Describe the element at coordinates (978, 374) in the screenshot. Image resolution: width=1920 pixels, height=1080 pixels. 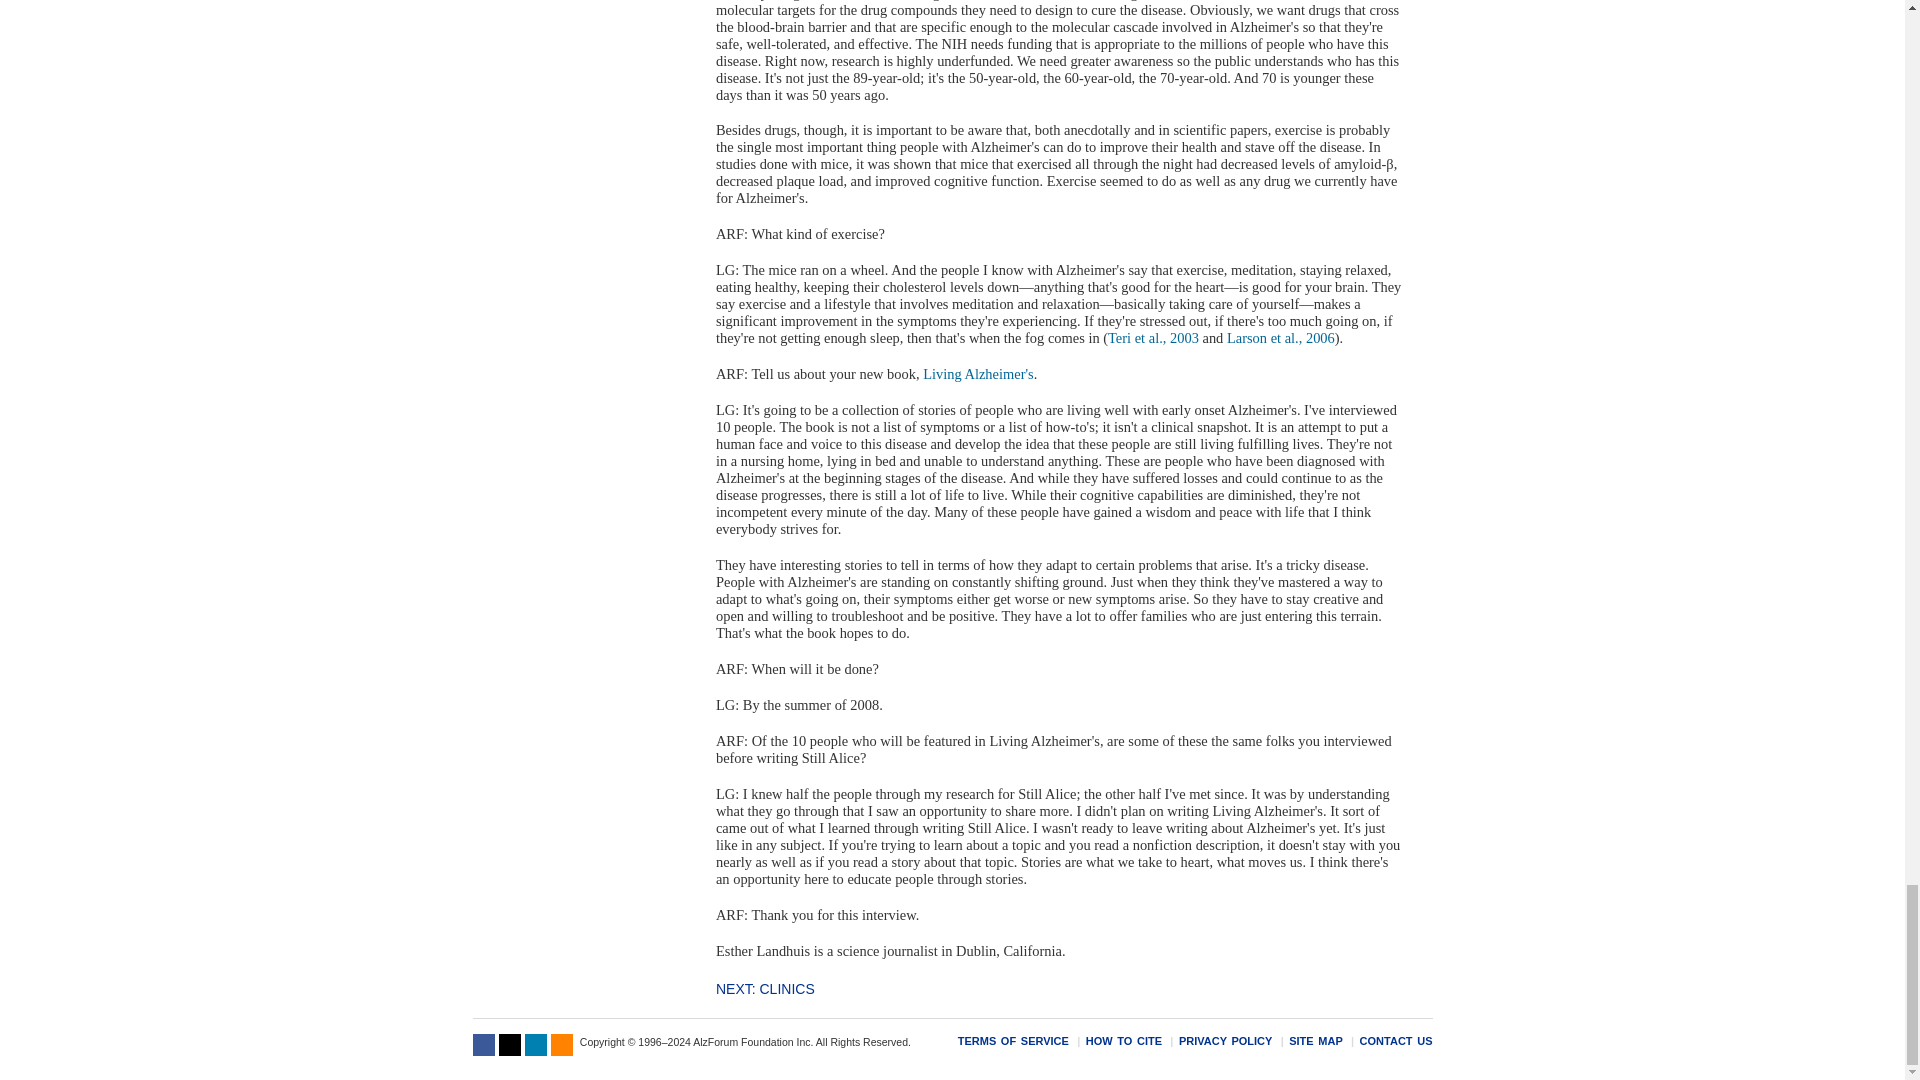
I see `Living Alzheimer's` at that location.